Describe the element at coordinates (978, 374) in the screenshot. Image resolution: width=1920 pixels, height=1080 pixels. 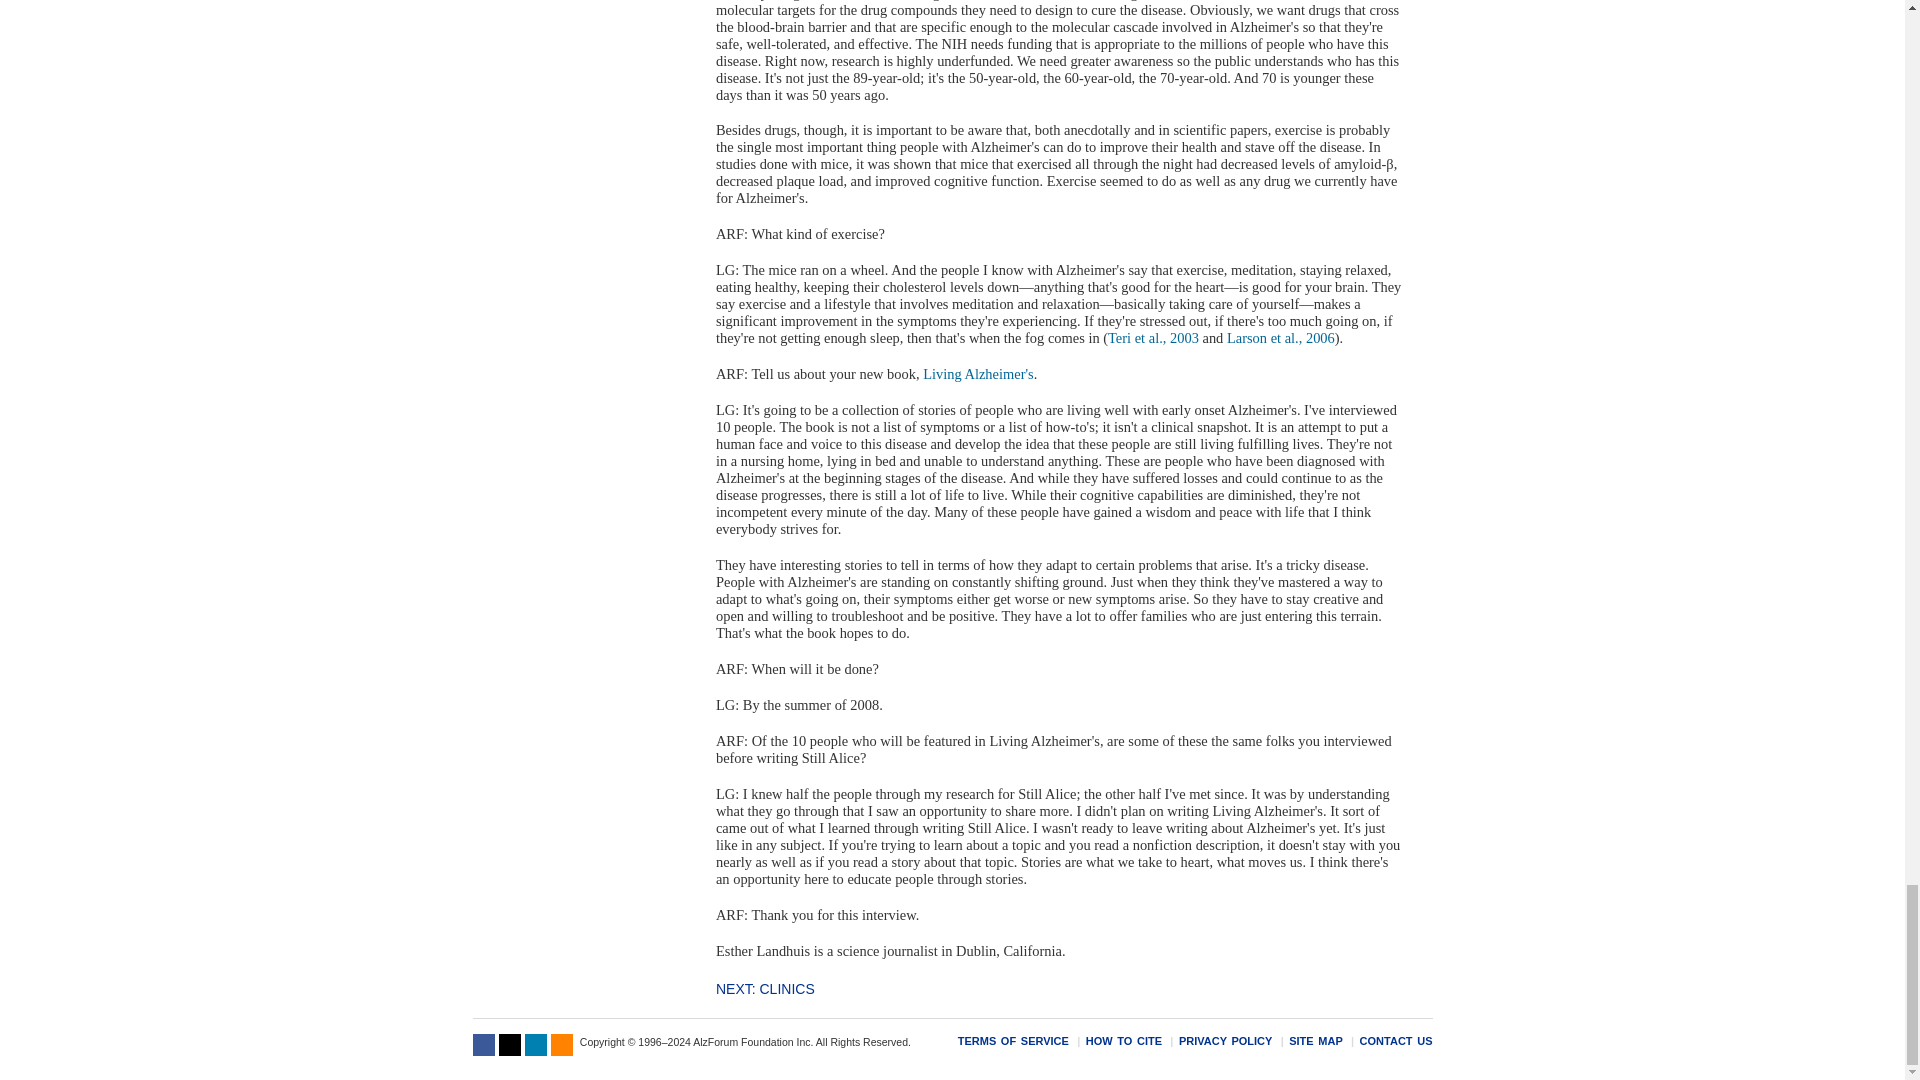
I see `Living Alzheimer's` at that location.